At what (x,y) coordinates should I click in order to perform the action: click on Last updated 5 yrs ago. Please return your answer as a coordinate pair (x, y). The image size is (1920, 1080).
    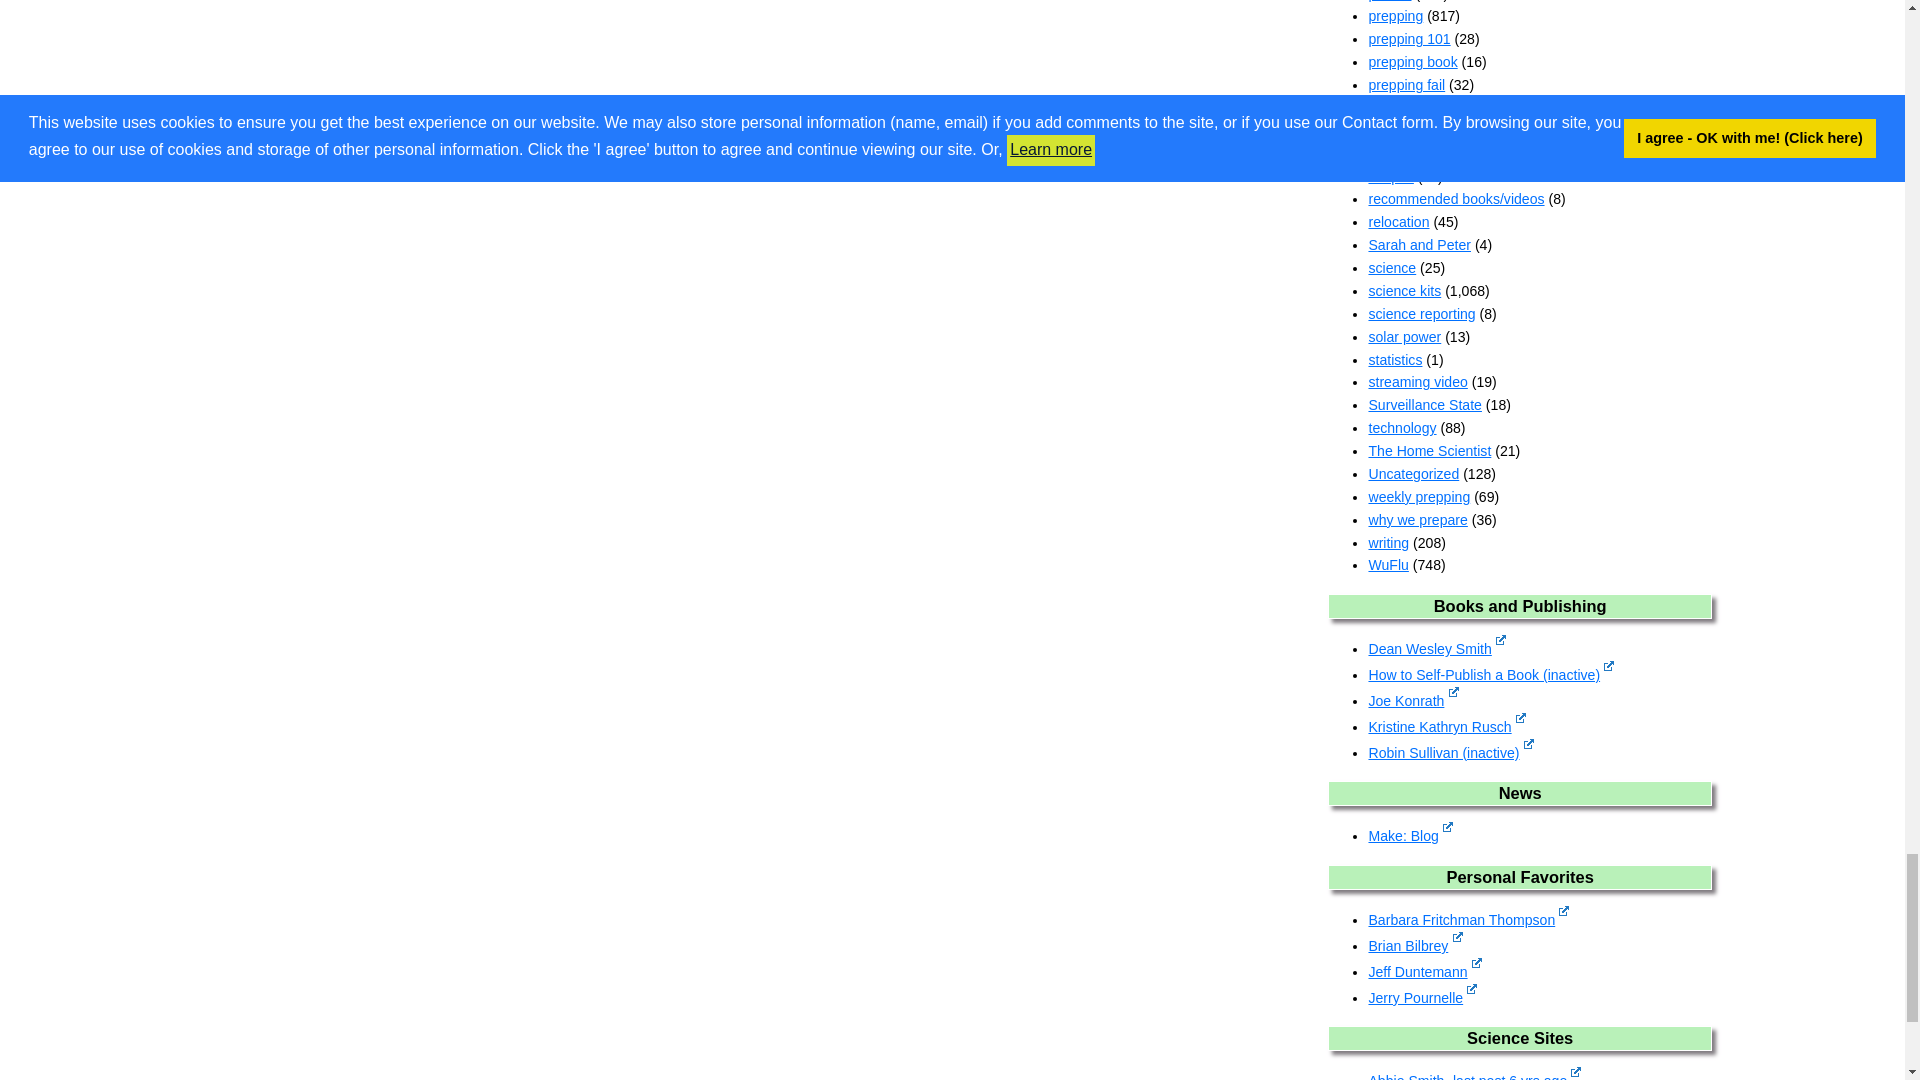
    Looking at the image, I should click on (1490, 674).